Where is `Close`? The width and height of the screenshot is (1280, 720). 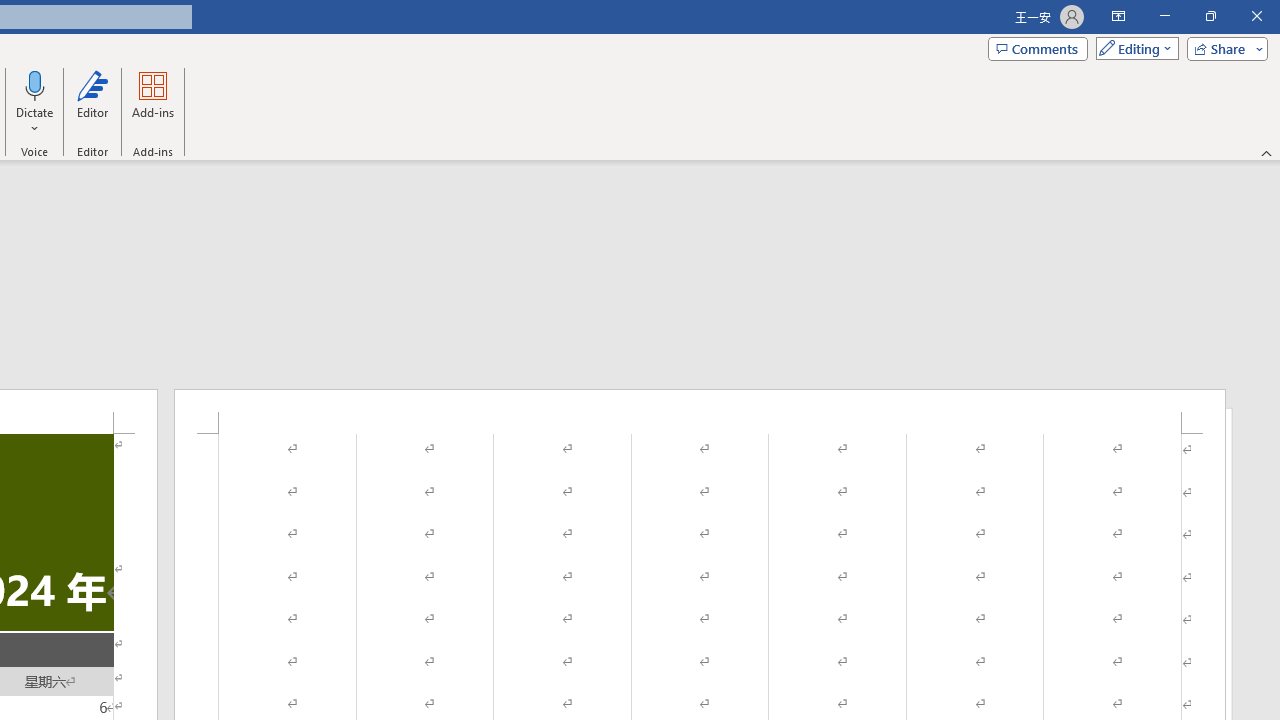 Close is located at coordinates (1256, 16).